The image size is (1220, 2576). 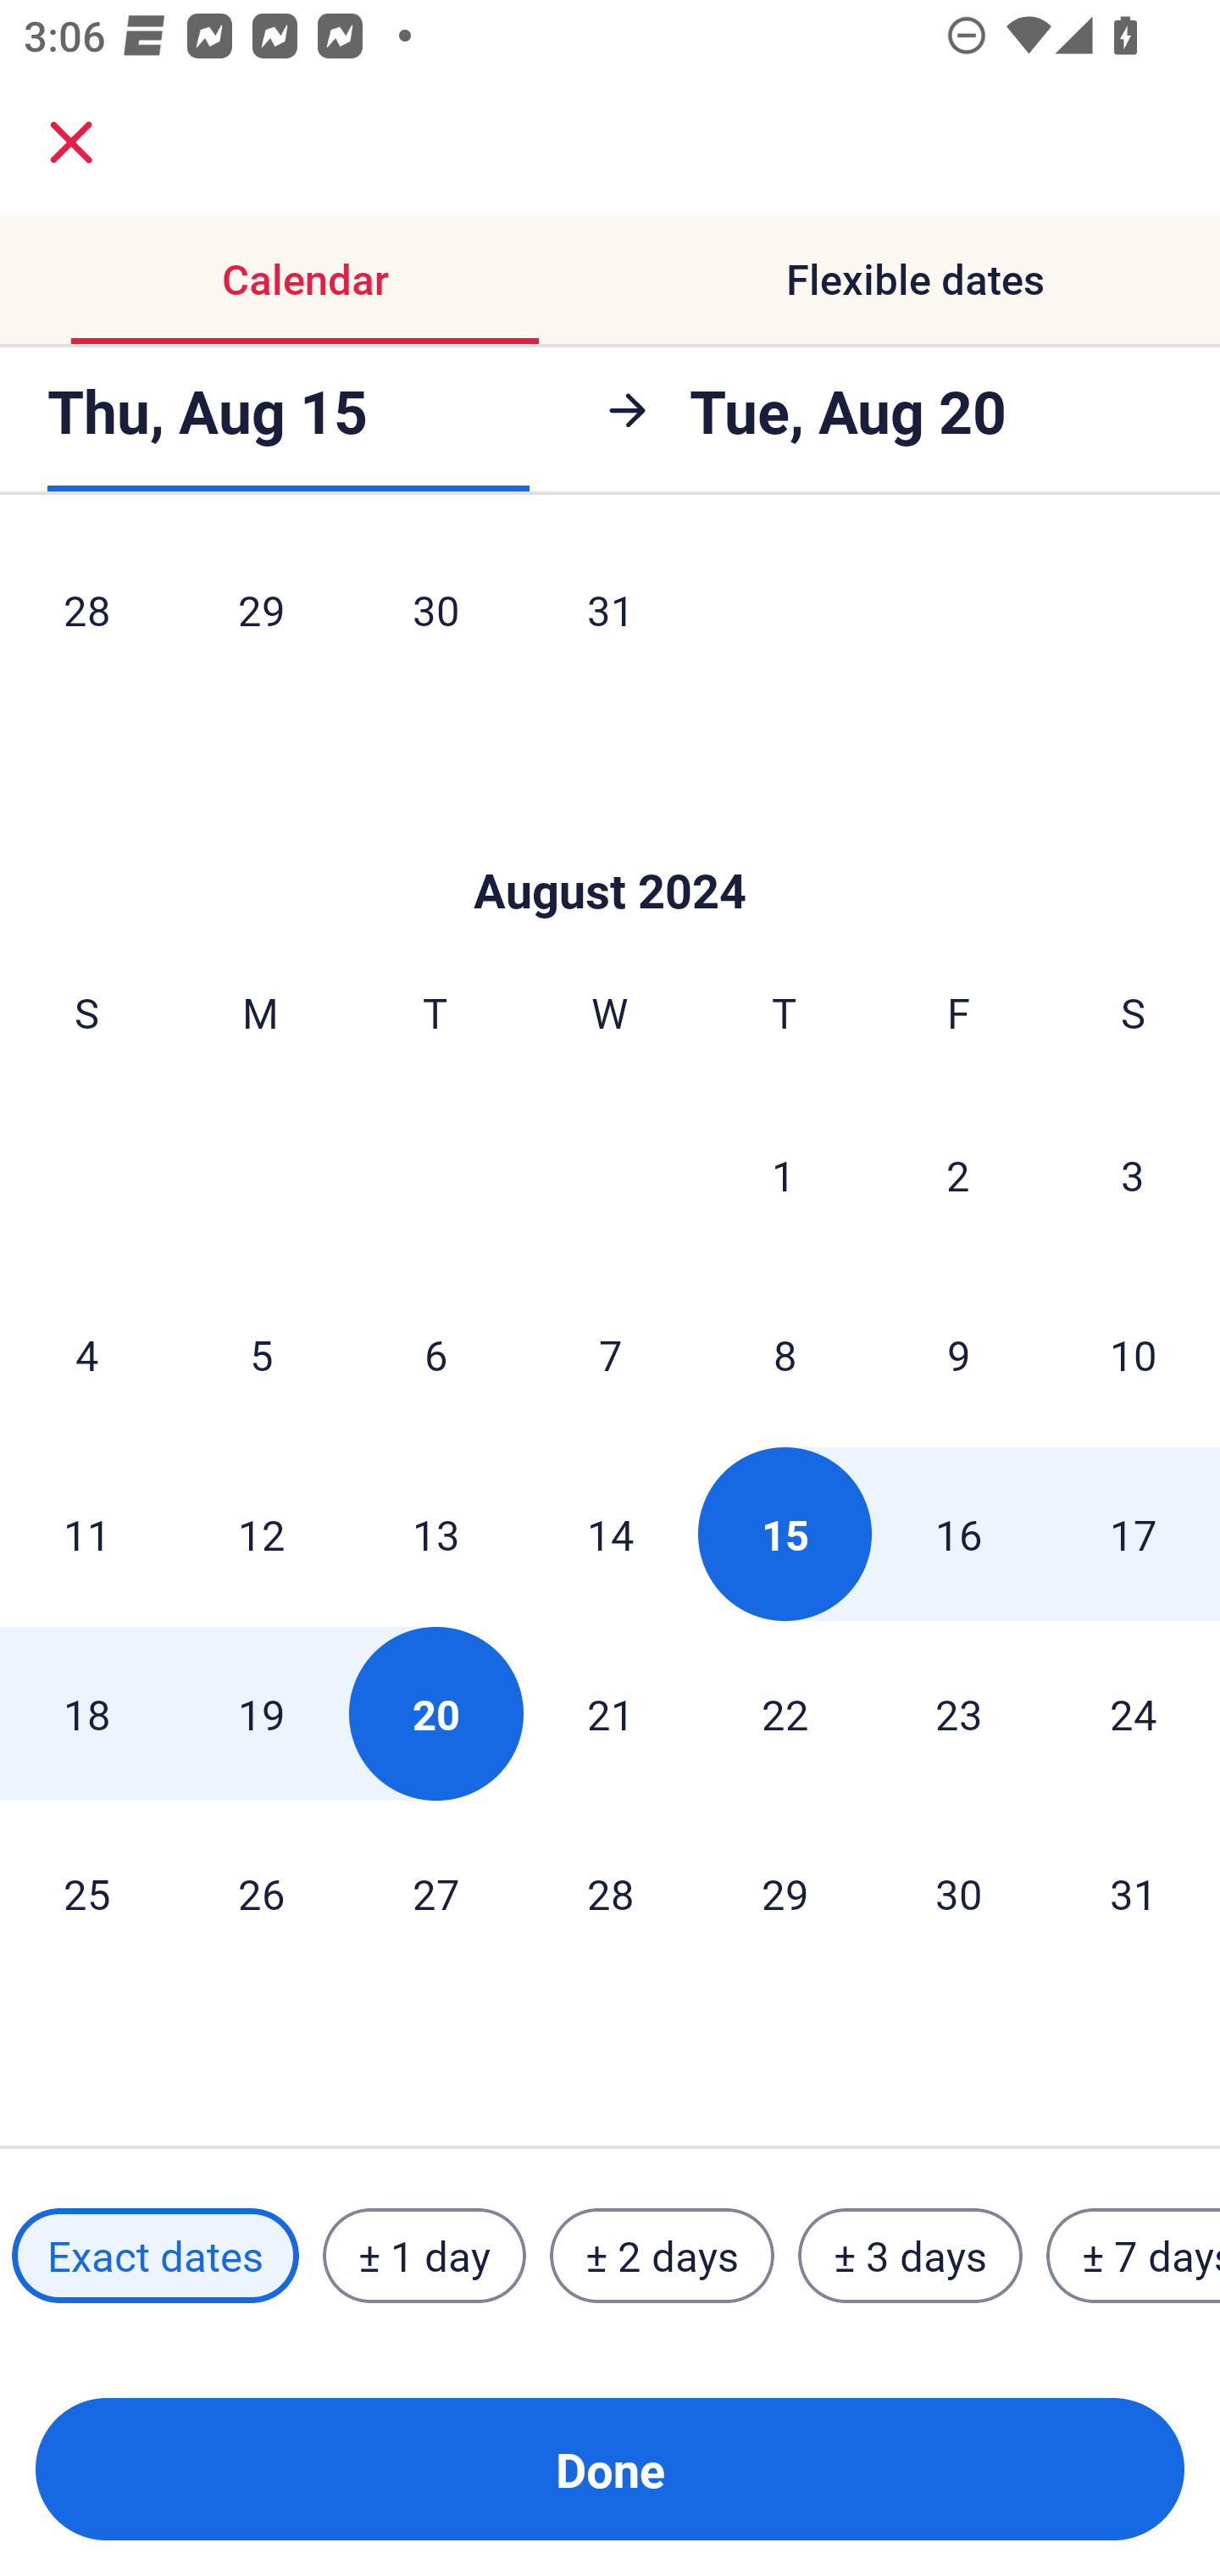 What do you see at coordinates (435, 1354) in the screenshot?
I see `6 Tuesday, August 6, 2024` at bounding box center [435, 1354].